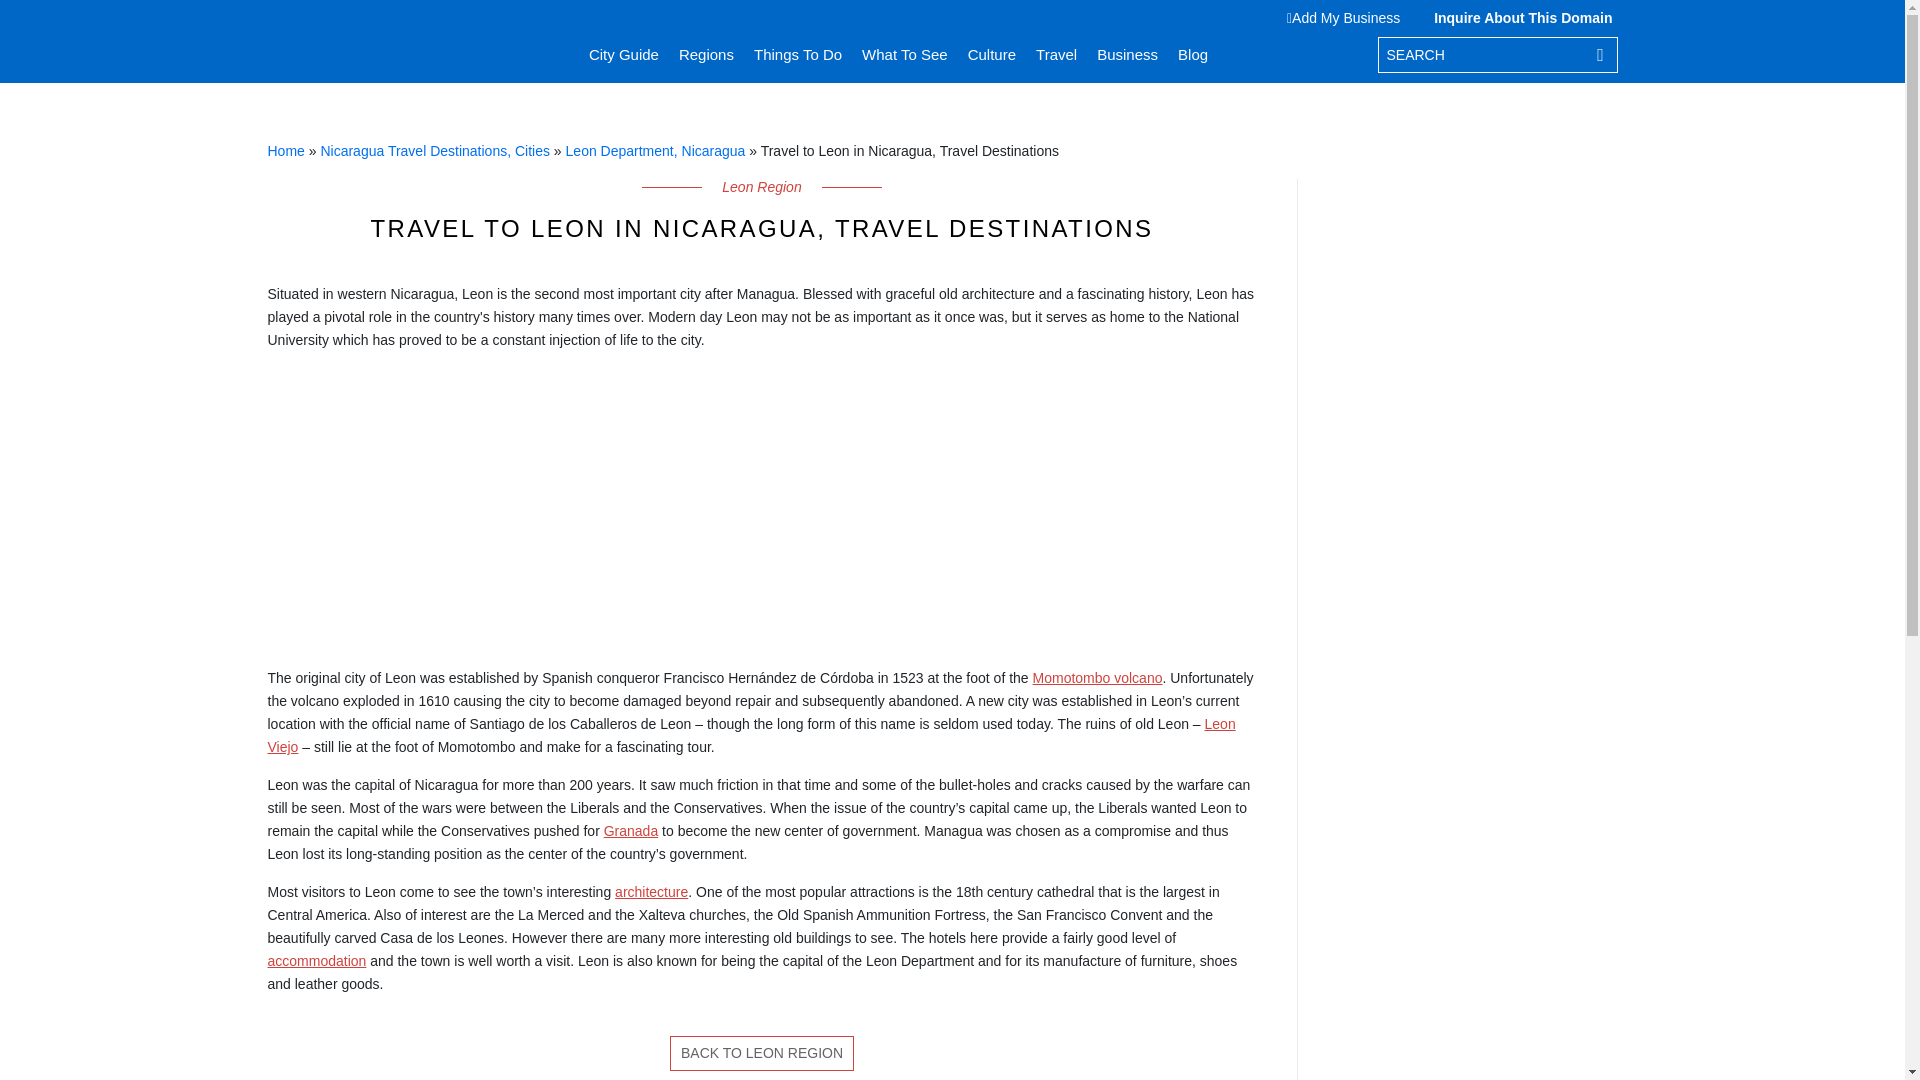 This screenshot has width=1920, height=1080. I want to click on Visit the Ruins of Leon Viejo, so click(752, 735).